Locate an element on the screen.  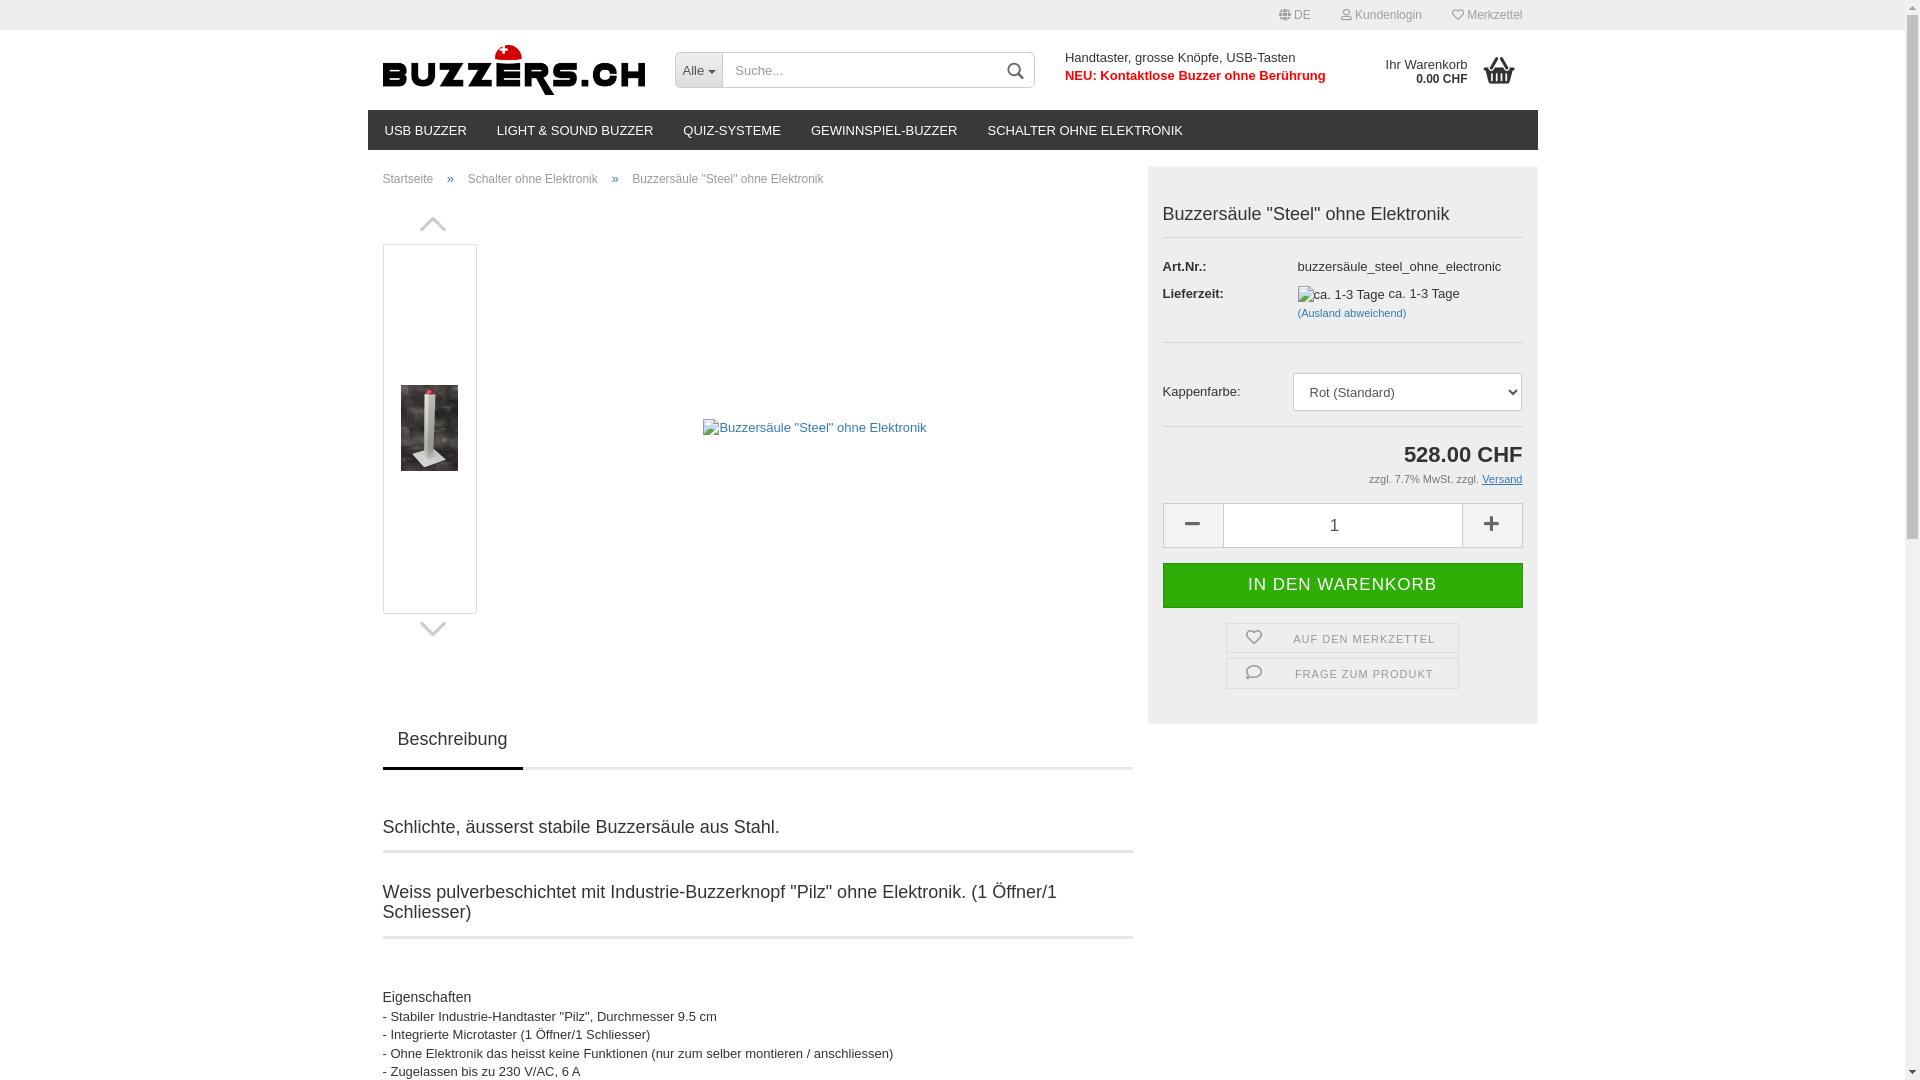
Versand is located at coordinates (1502, 479).